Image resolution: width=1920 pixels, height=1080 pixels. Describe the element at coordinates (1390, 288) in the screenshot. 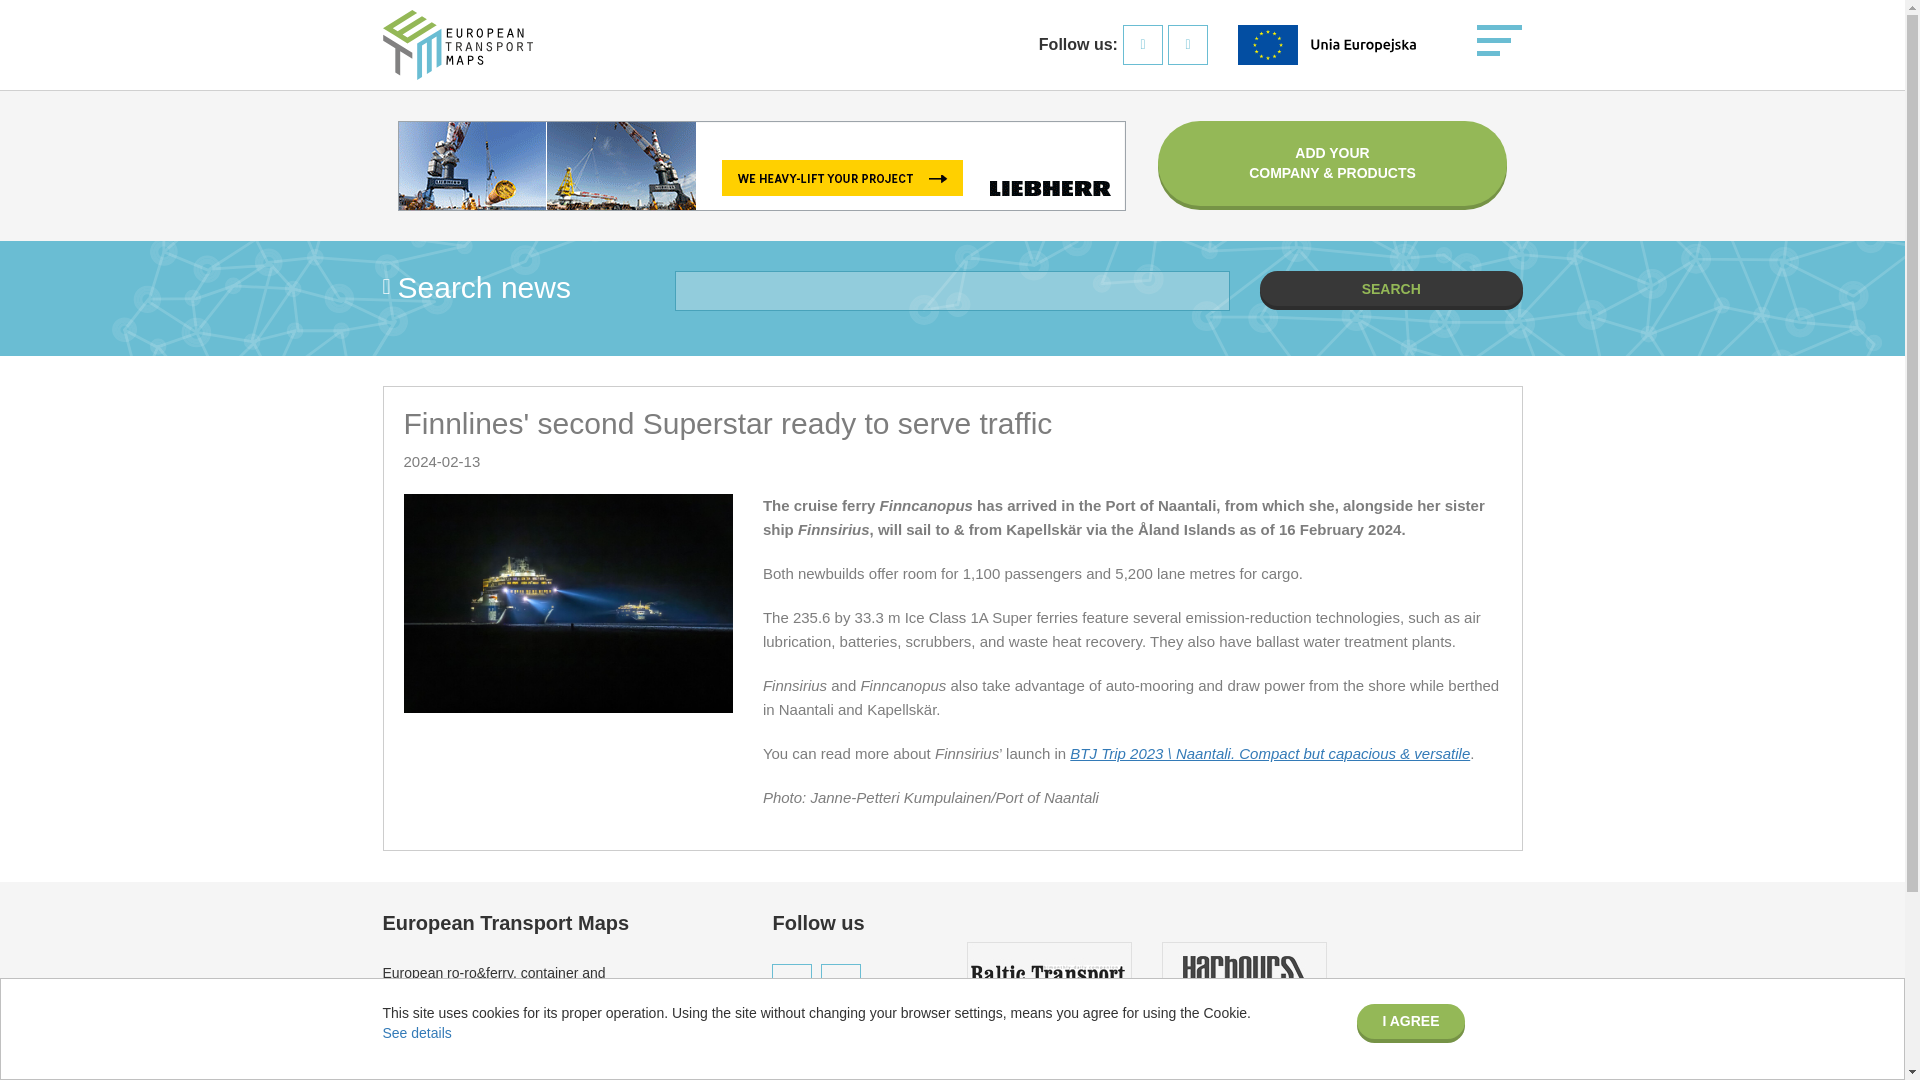

I see `SEARCH` at that location.